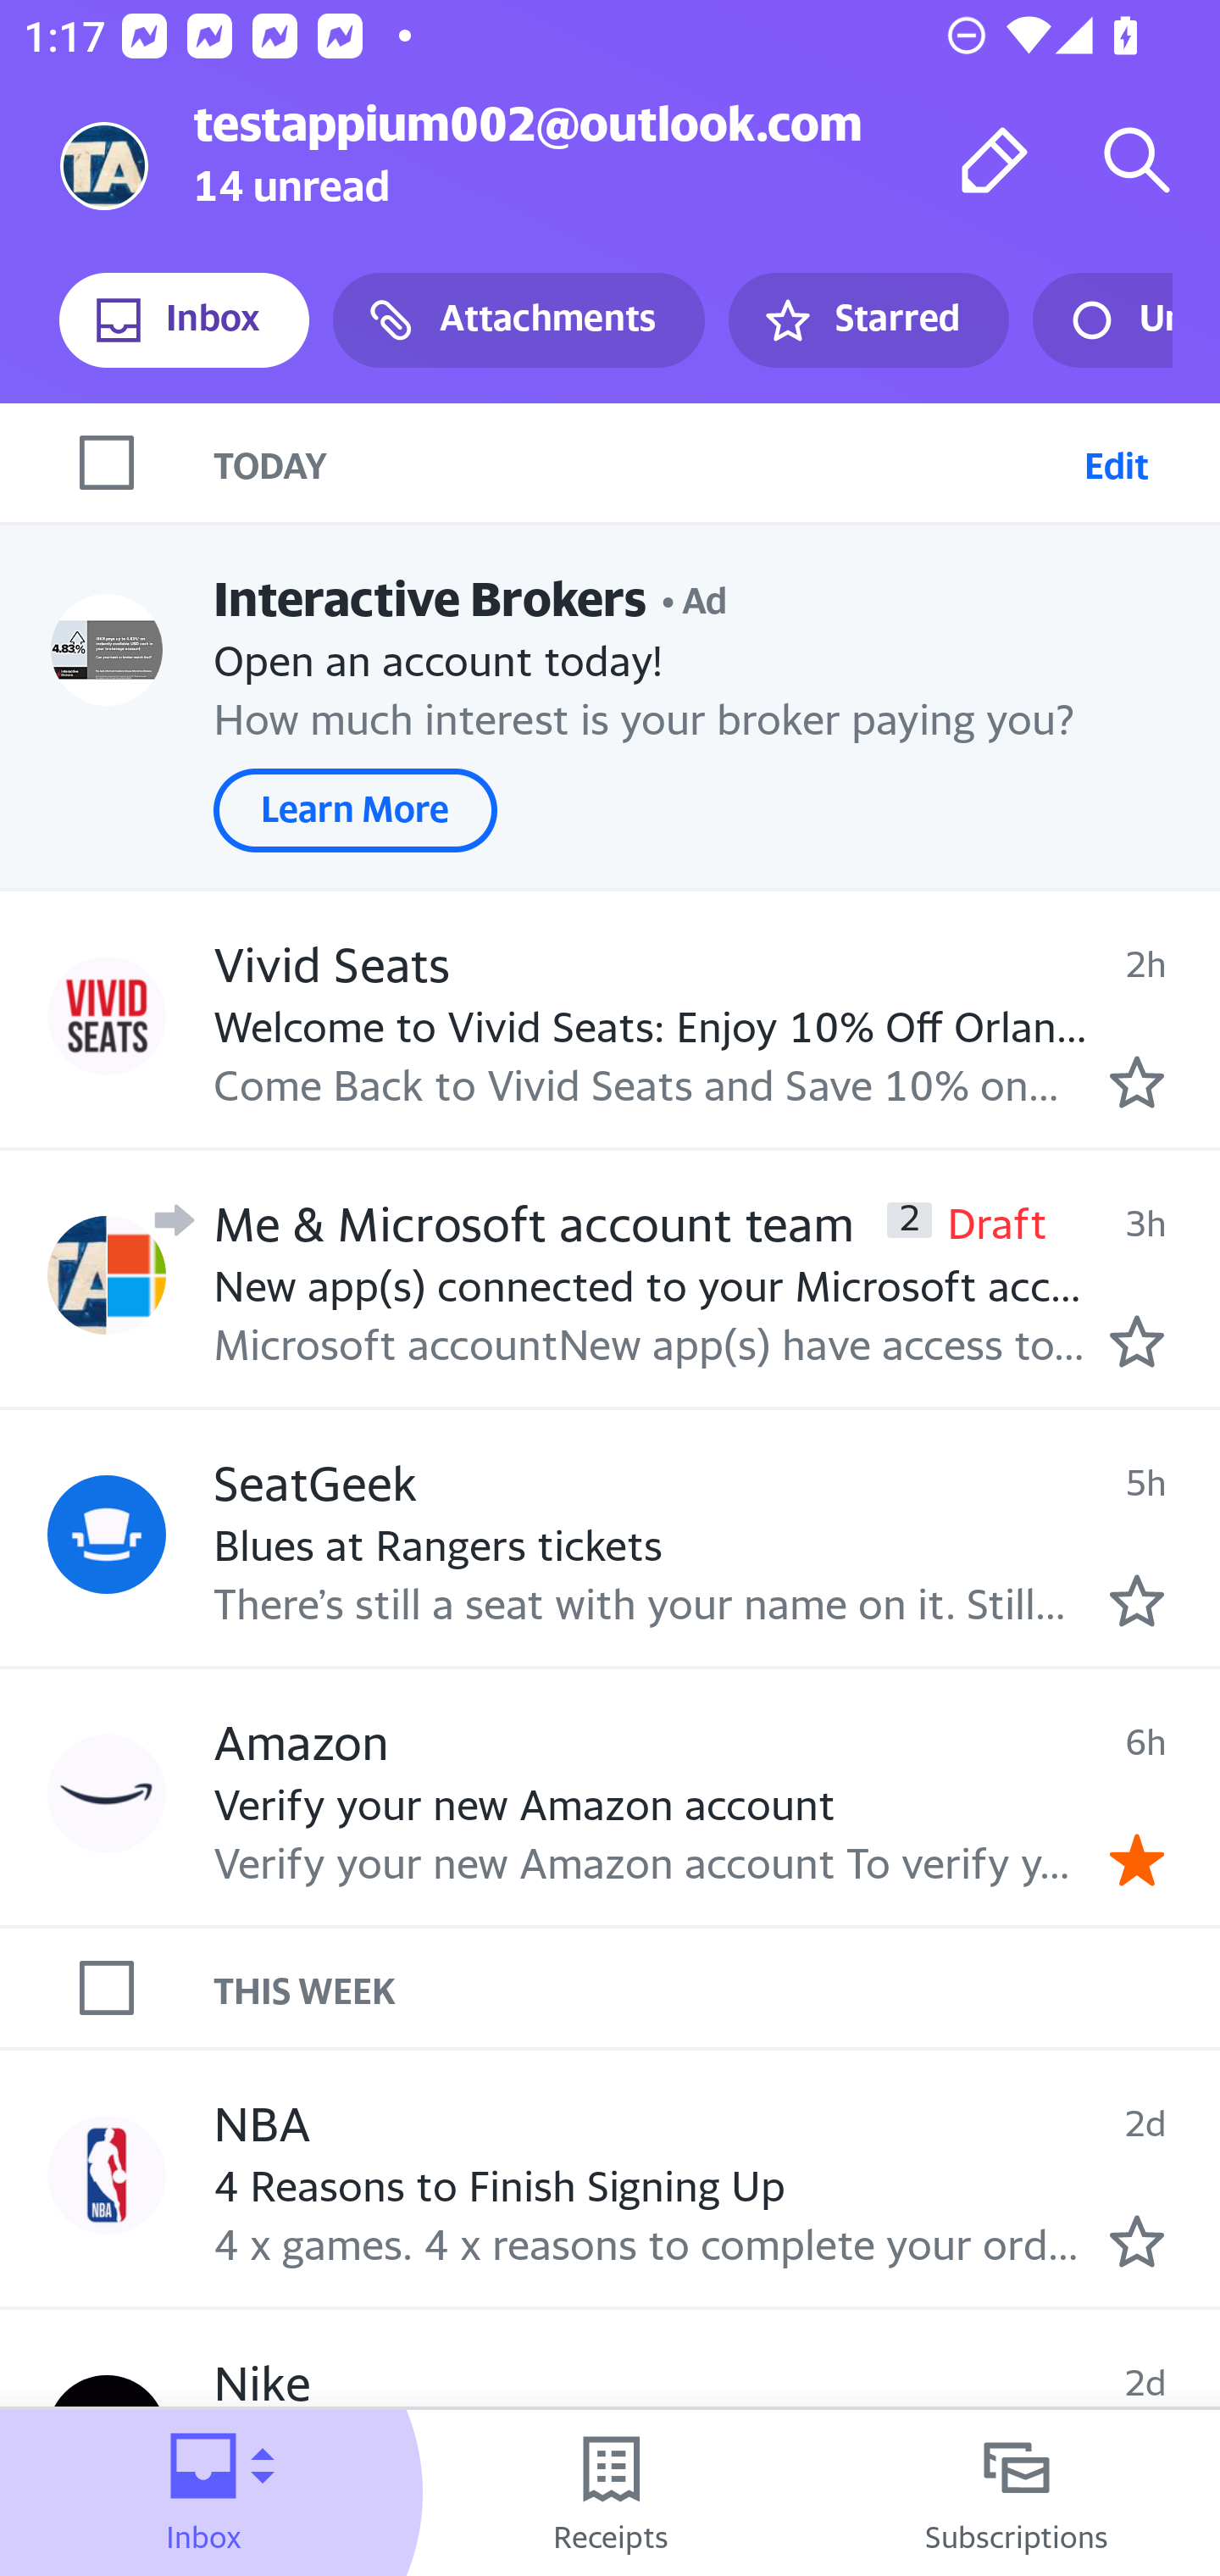  I want to click on Search mail, so click(1137, 159).